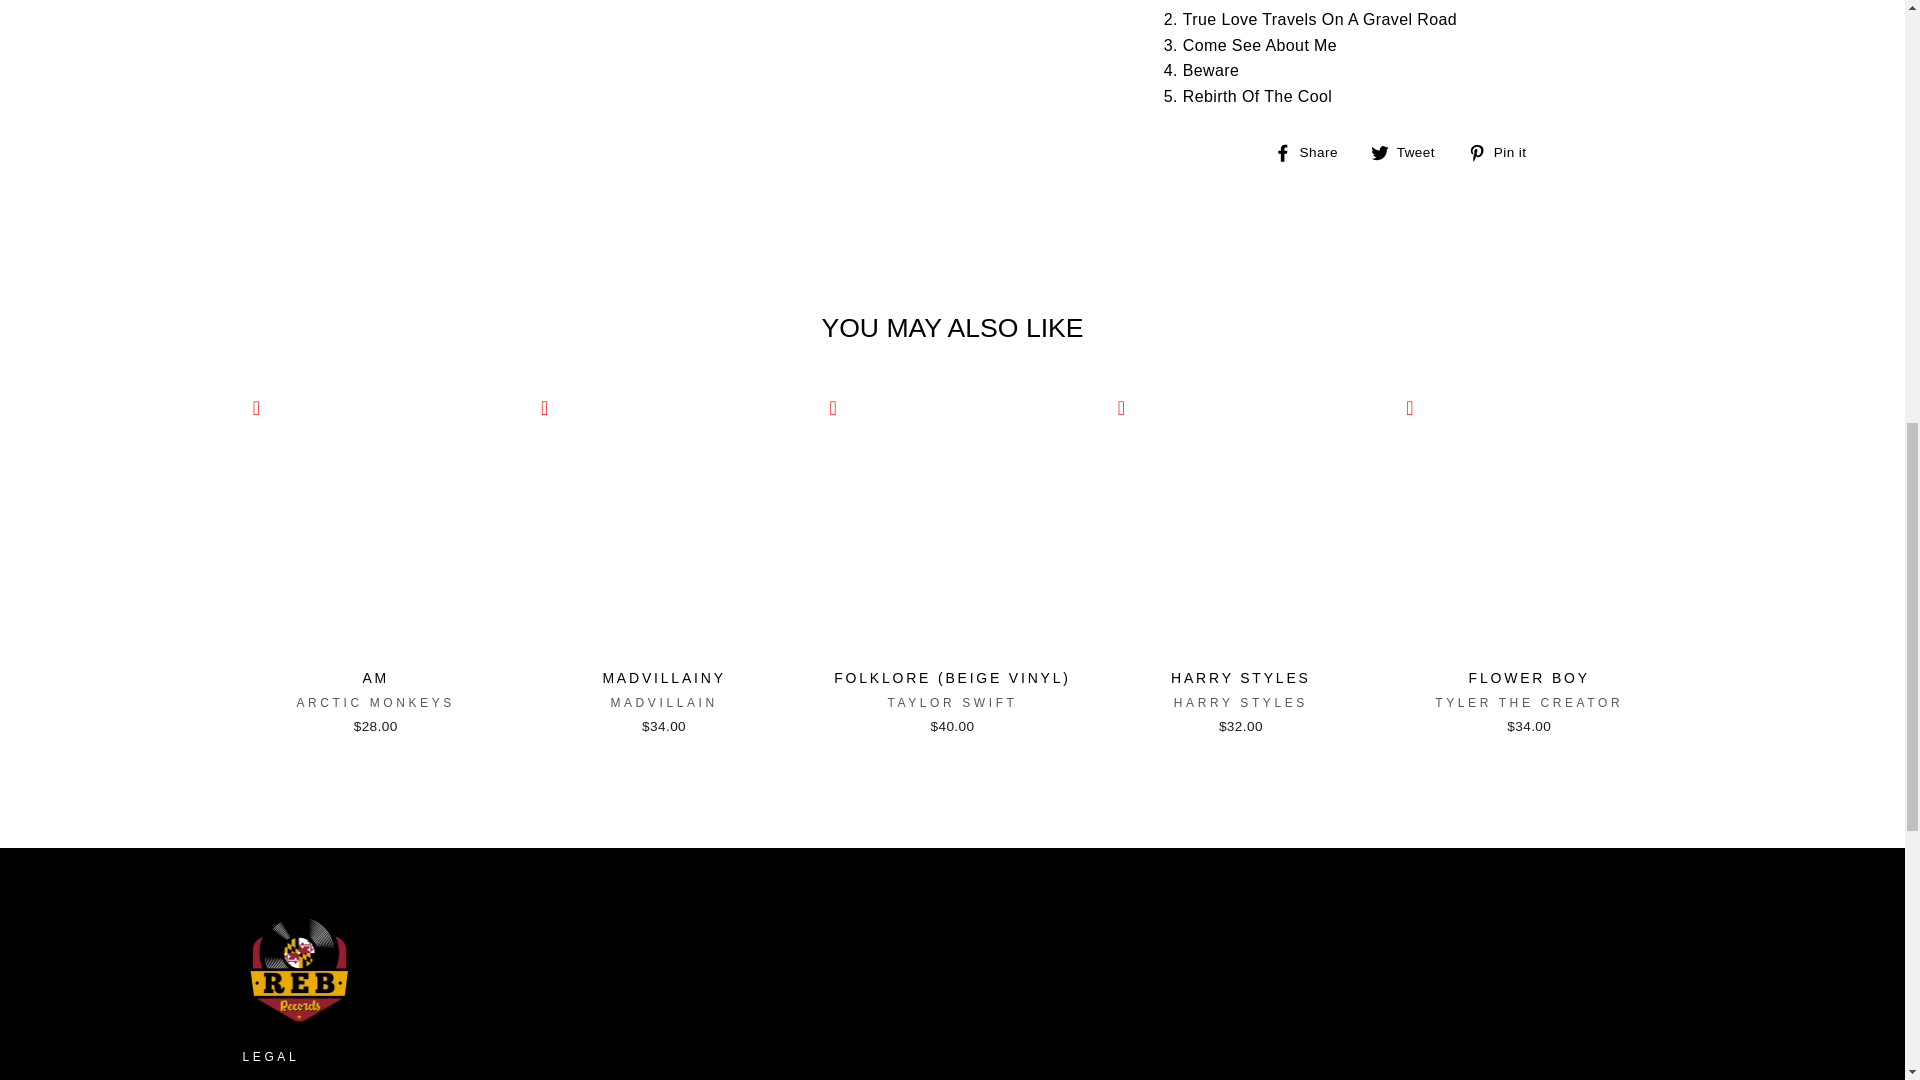 This screenshot has height=1080, width=1920. I want to click on Add to wishlist, so click(832, 408).